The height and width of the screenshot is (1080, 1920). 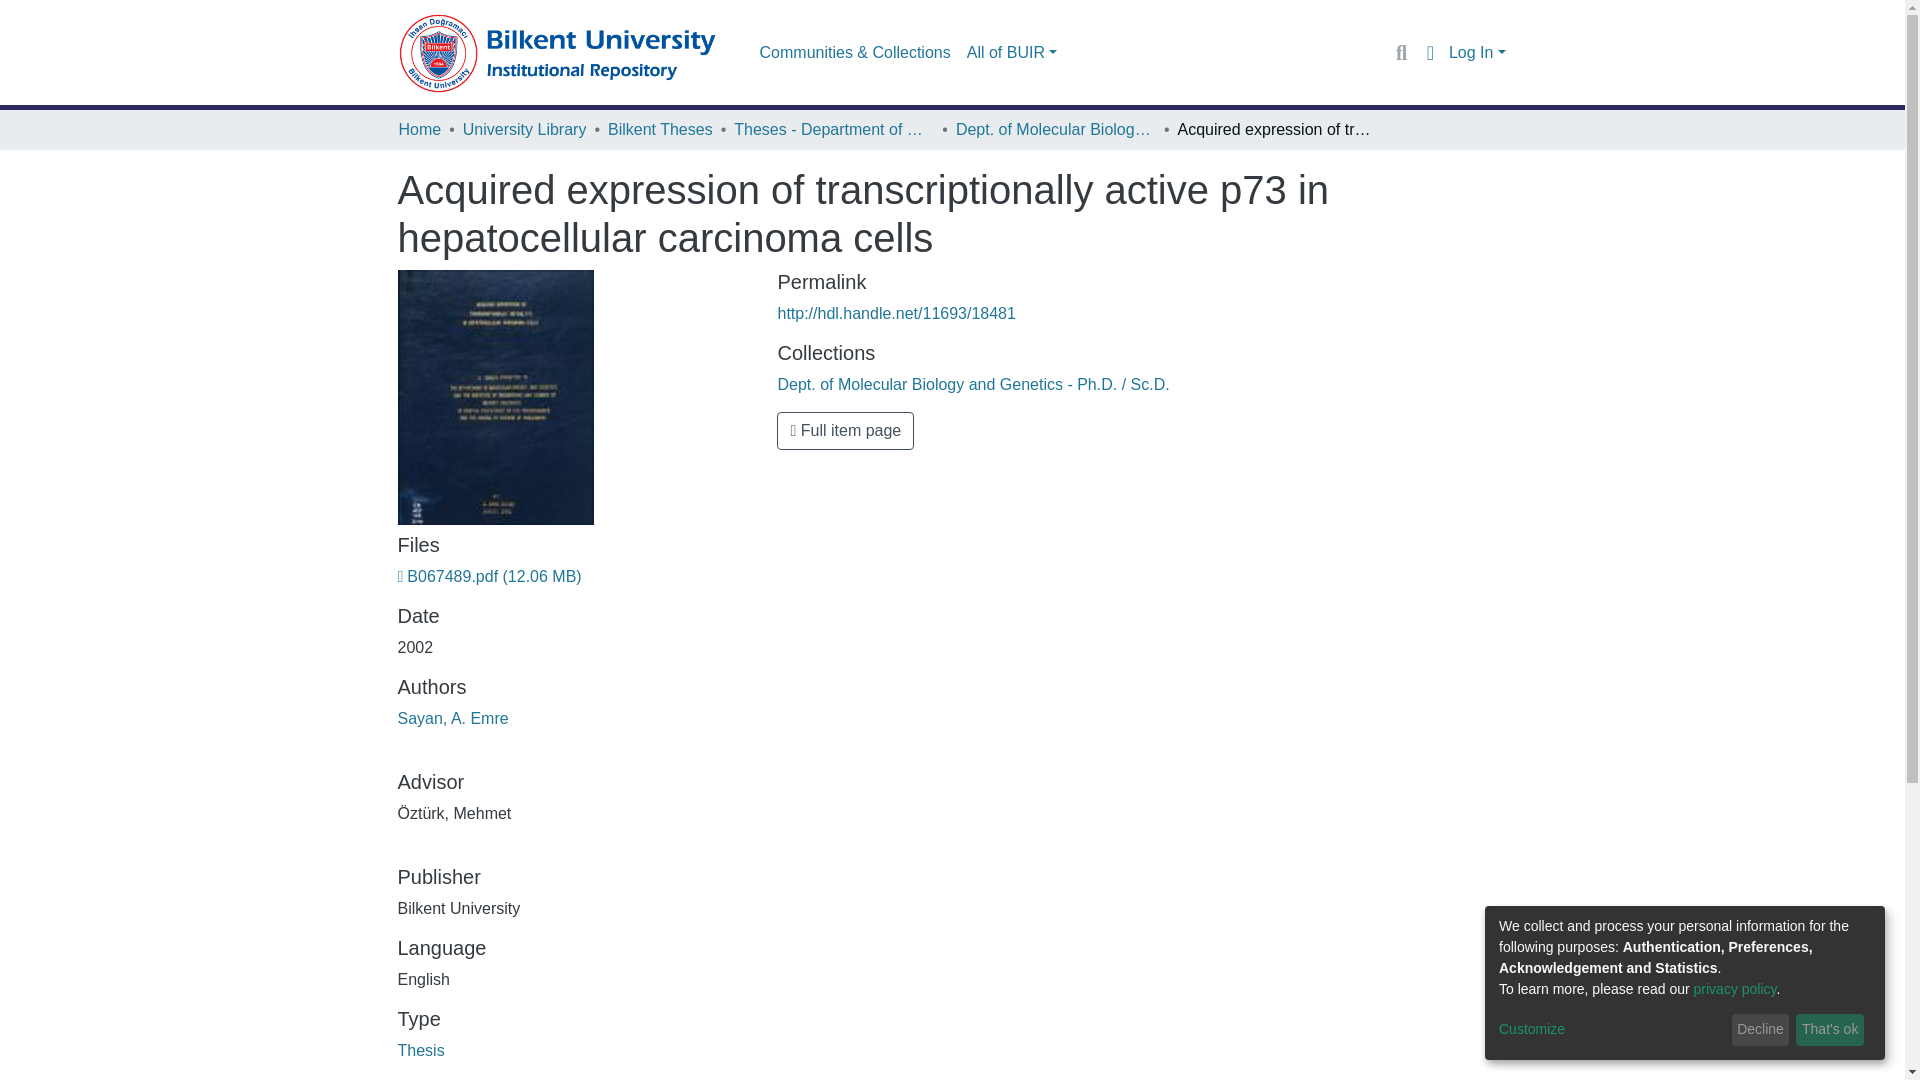 I want to click on Full item page, so click(x=845, y=430).